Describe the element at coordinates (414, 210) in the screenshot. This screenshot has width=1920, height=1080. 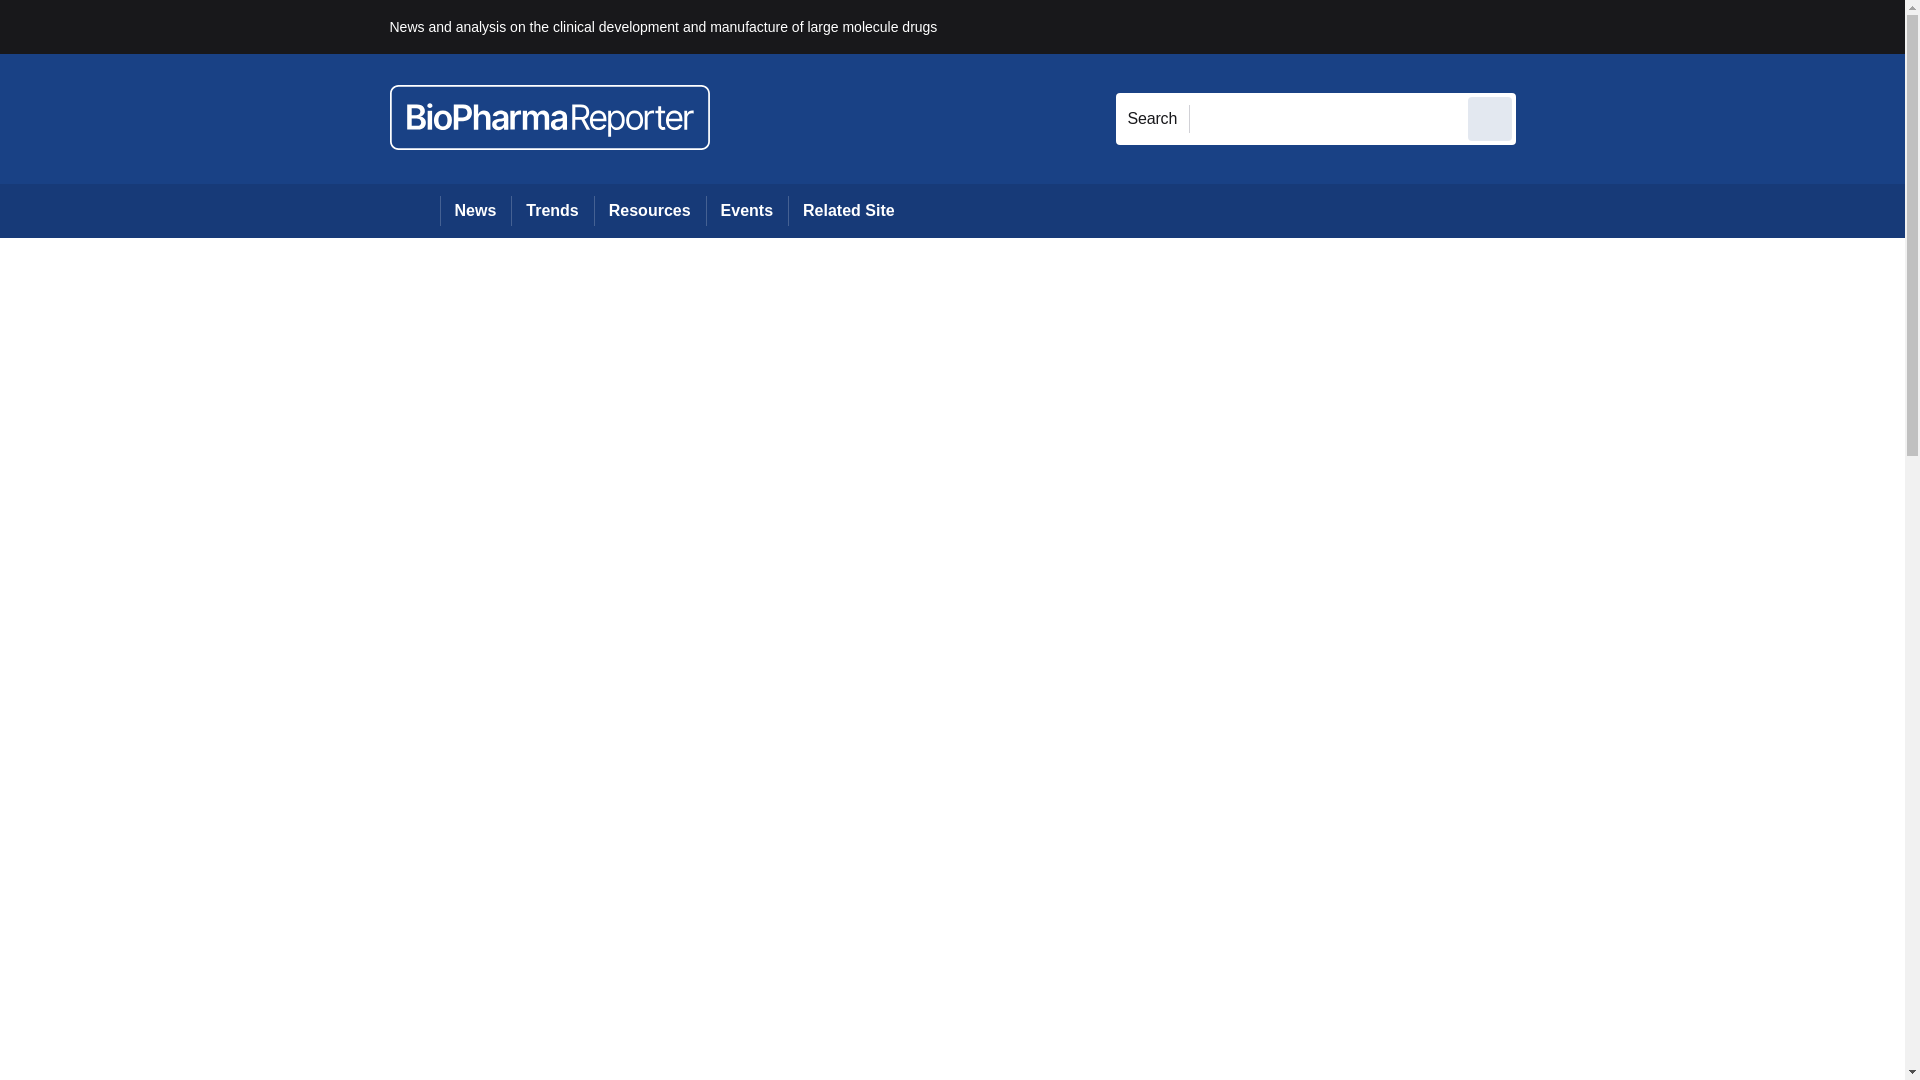
I see `Home` at that location.